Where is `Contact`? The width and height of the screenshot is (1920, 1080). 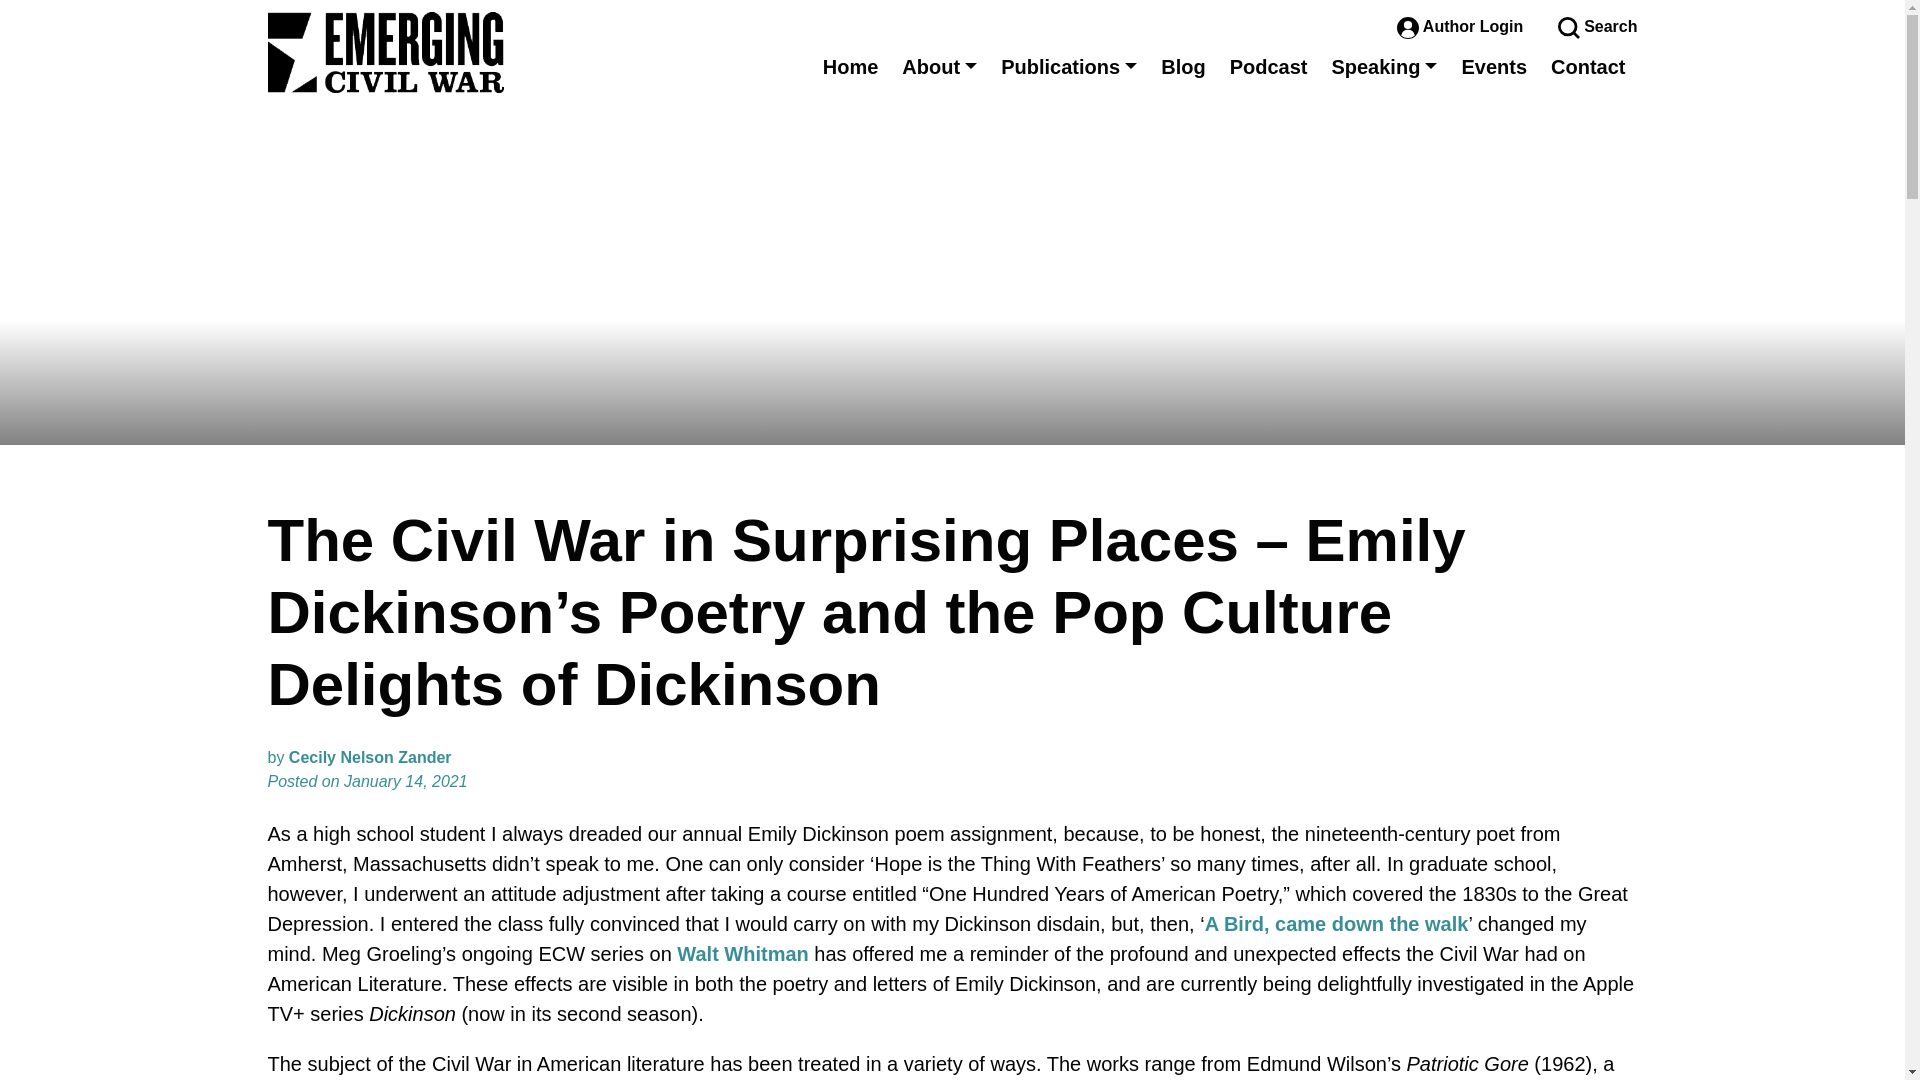
Contact is located at coordinates (1588, 66).